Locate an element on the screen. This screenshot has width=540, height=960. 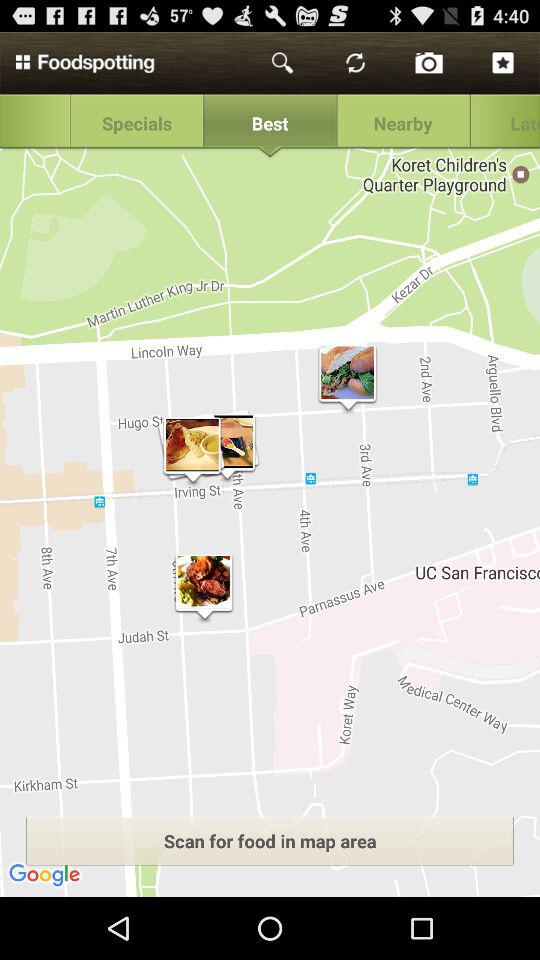
click on third icon from the top right corner is located at coordinates (356, 63).